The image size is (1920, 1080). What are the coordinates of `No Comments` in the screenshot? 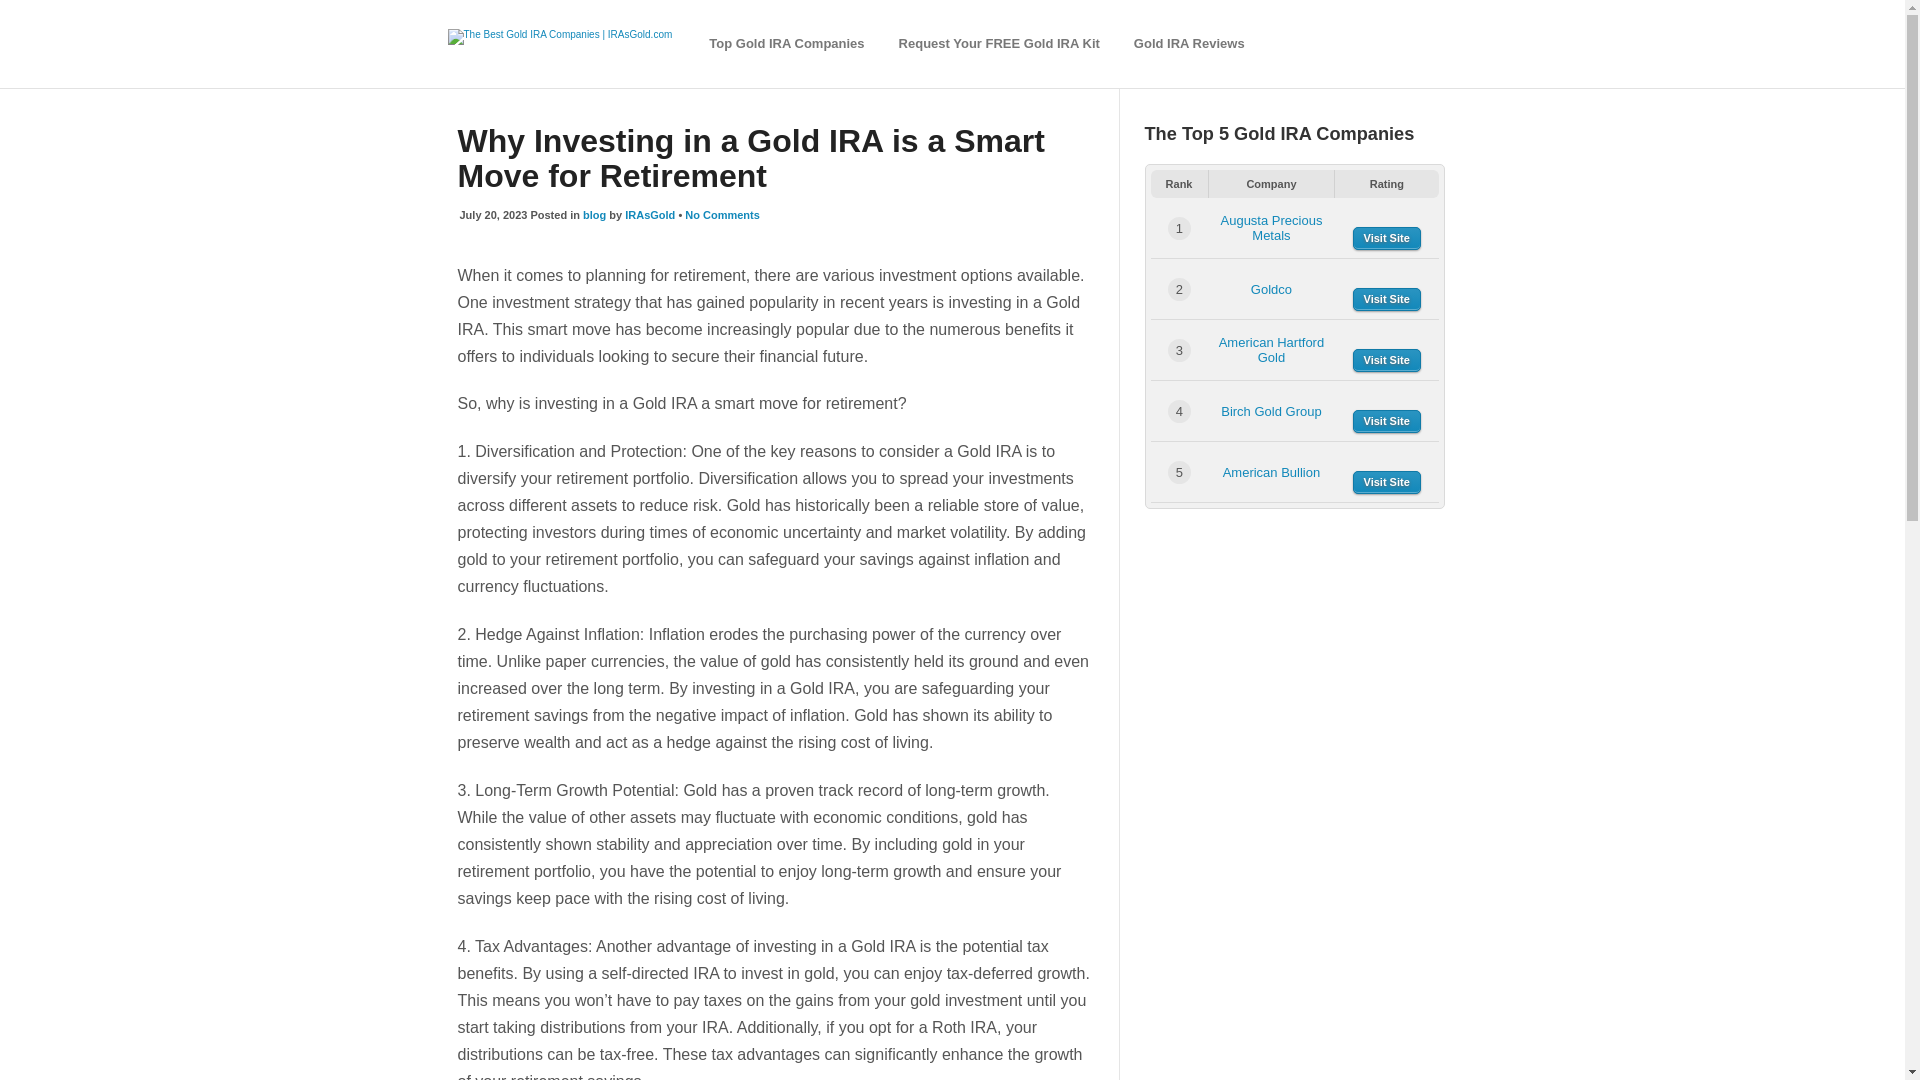 It's located at (722, 215).